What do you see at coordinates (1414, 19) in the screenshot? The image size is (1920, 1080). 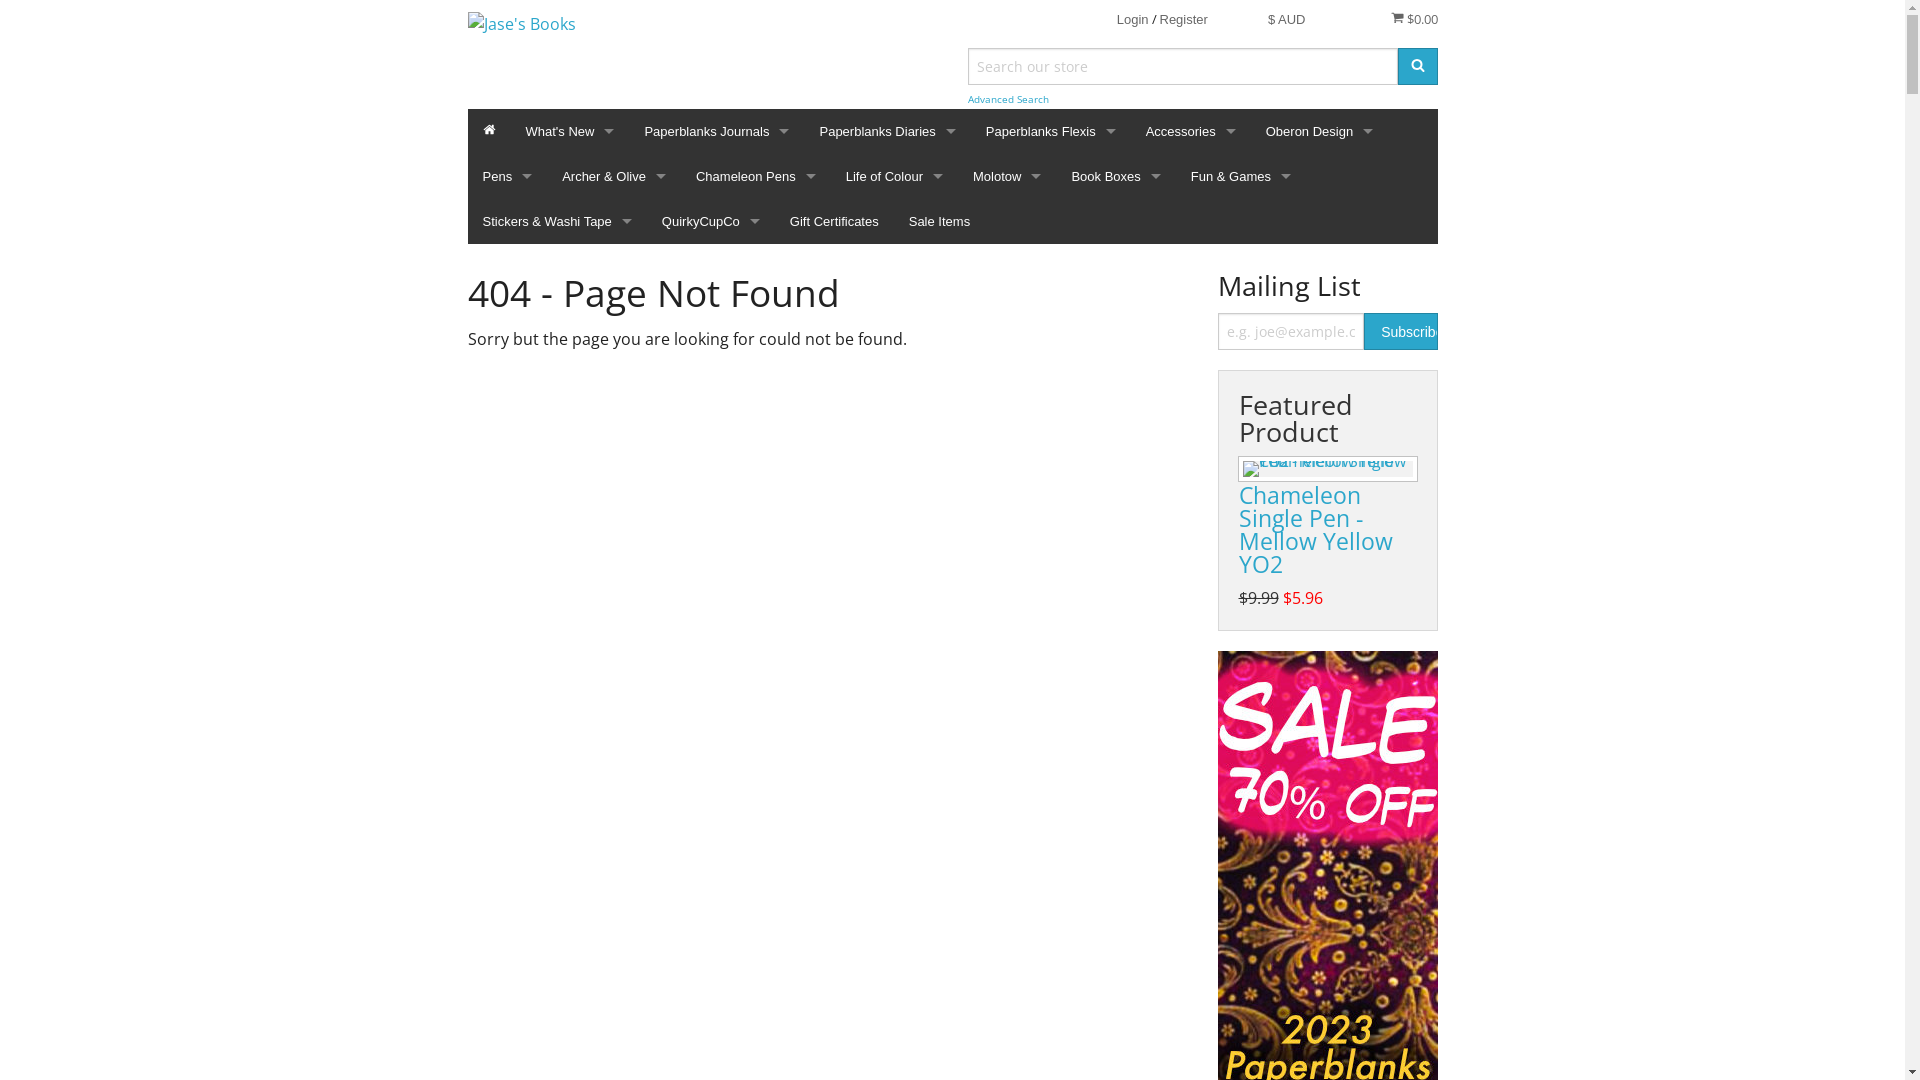 I see `$0.00` at bounding box center [1414, 19].